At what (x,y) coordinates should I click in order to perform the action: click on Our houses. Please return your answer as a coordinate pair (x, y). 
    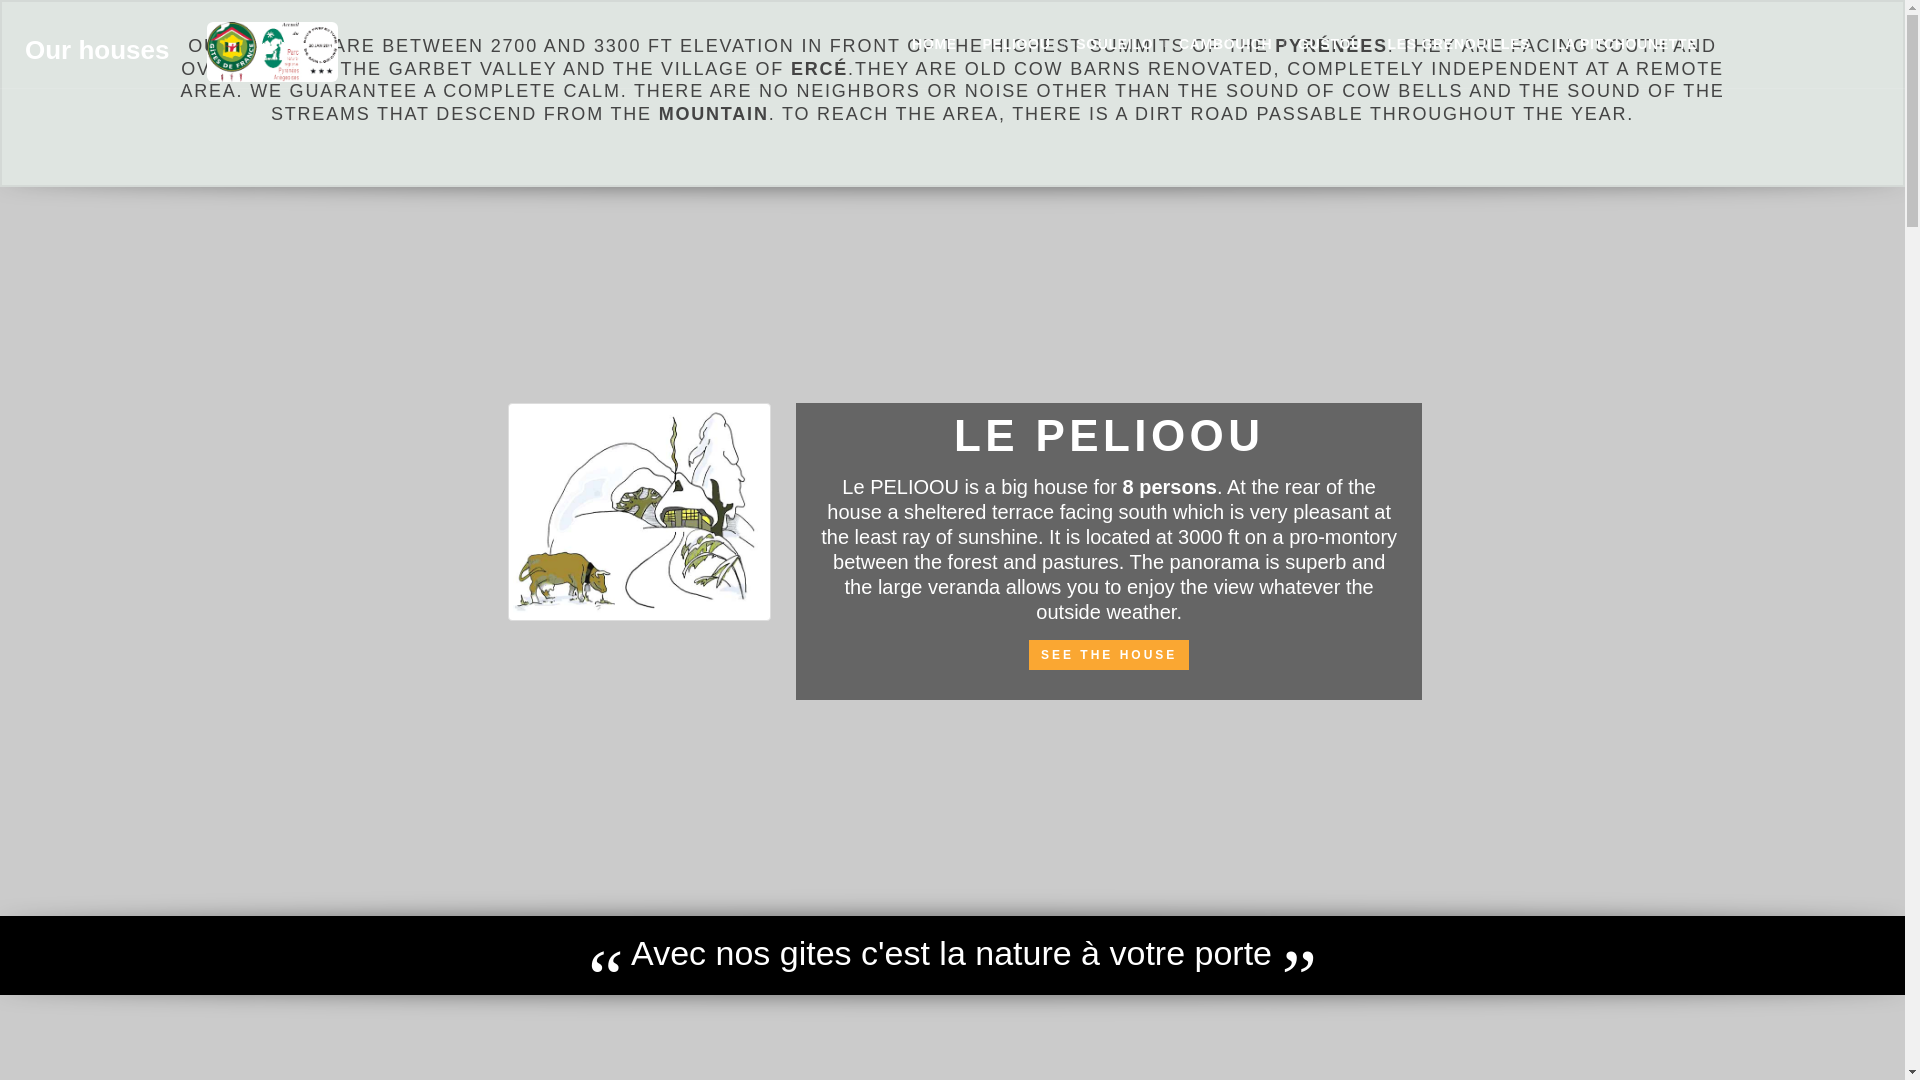
    Looking at the image, I should click on (180, 24).